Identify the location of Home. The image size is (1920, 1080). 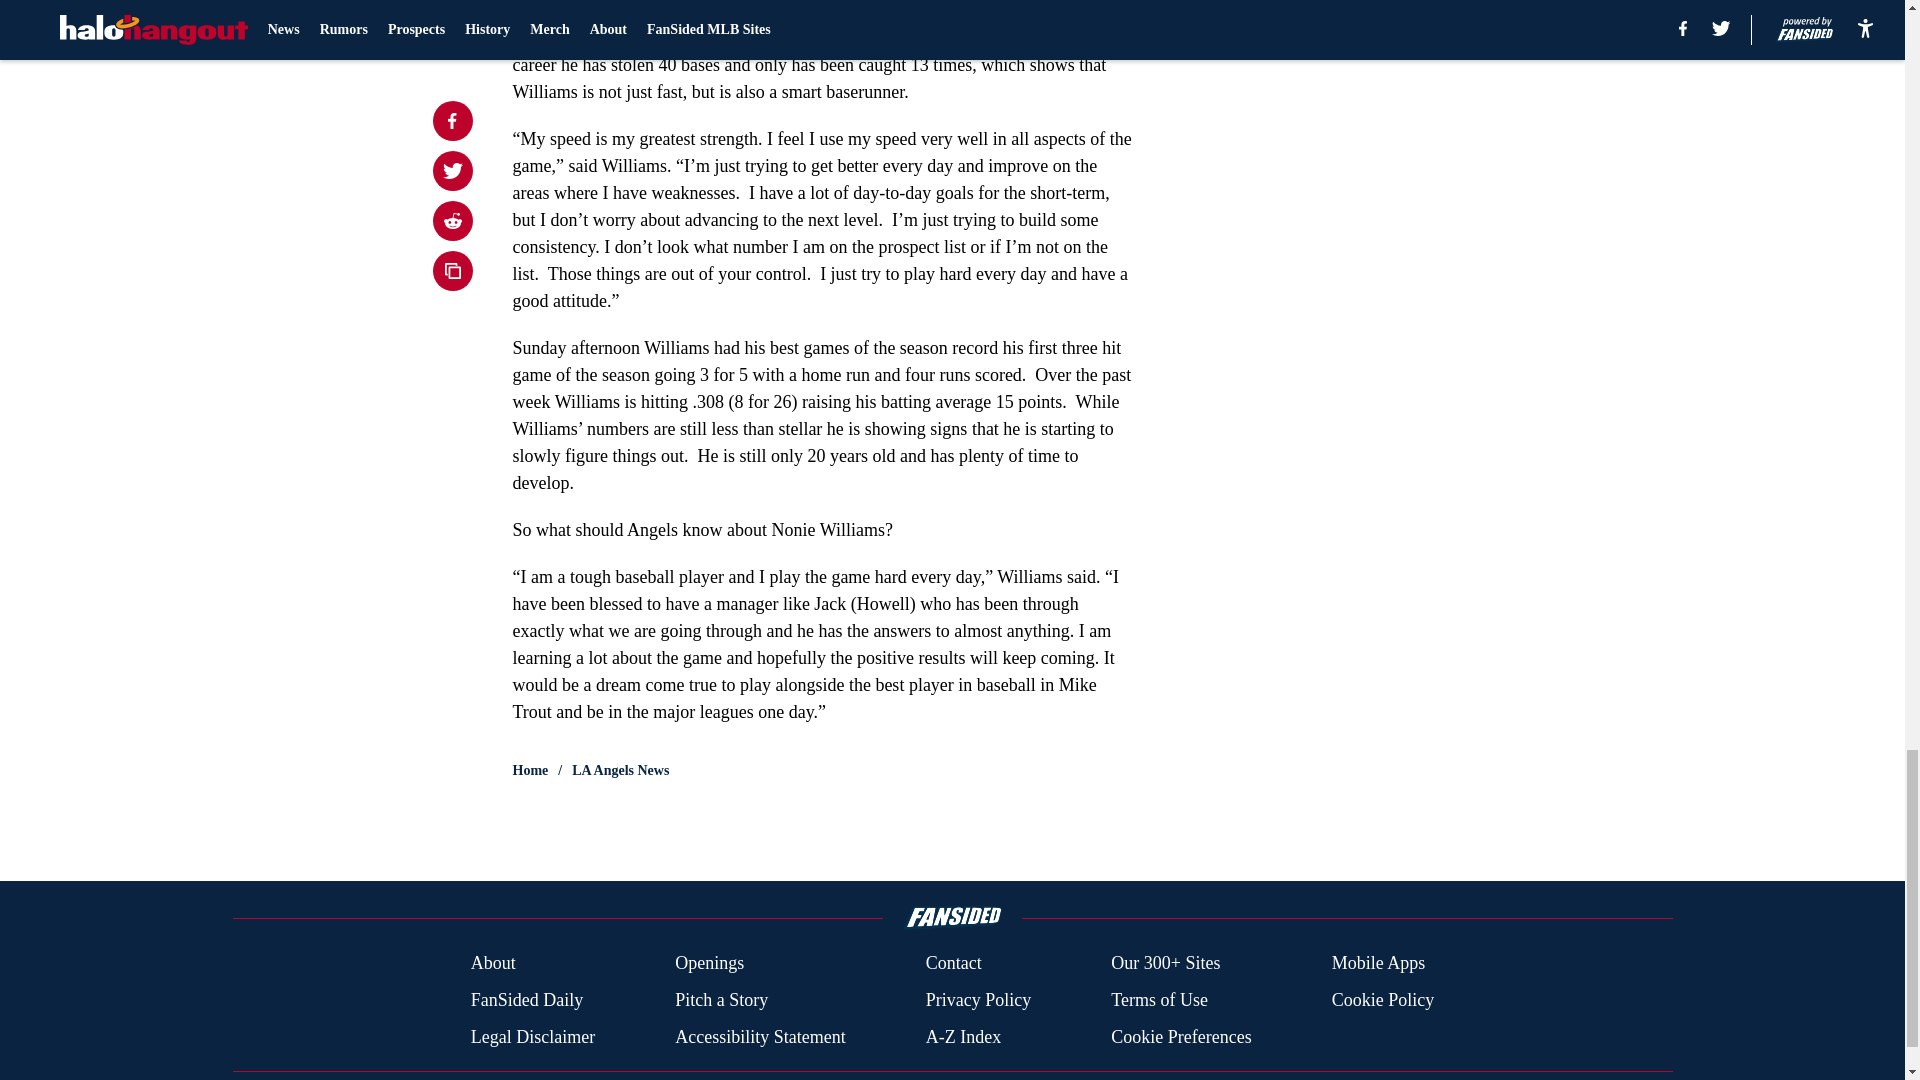
(530, 770).